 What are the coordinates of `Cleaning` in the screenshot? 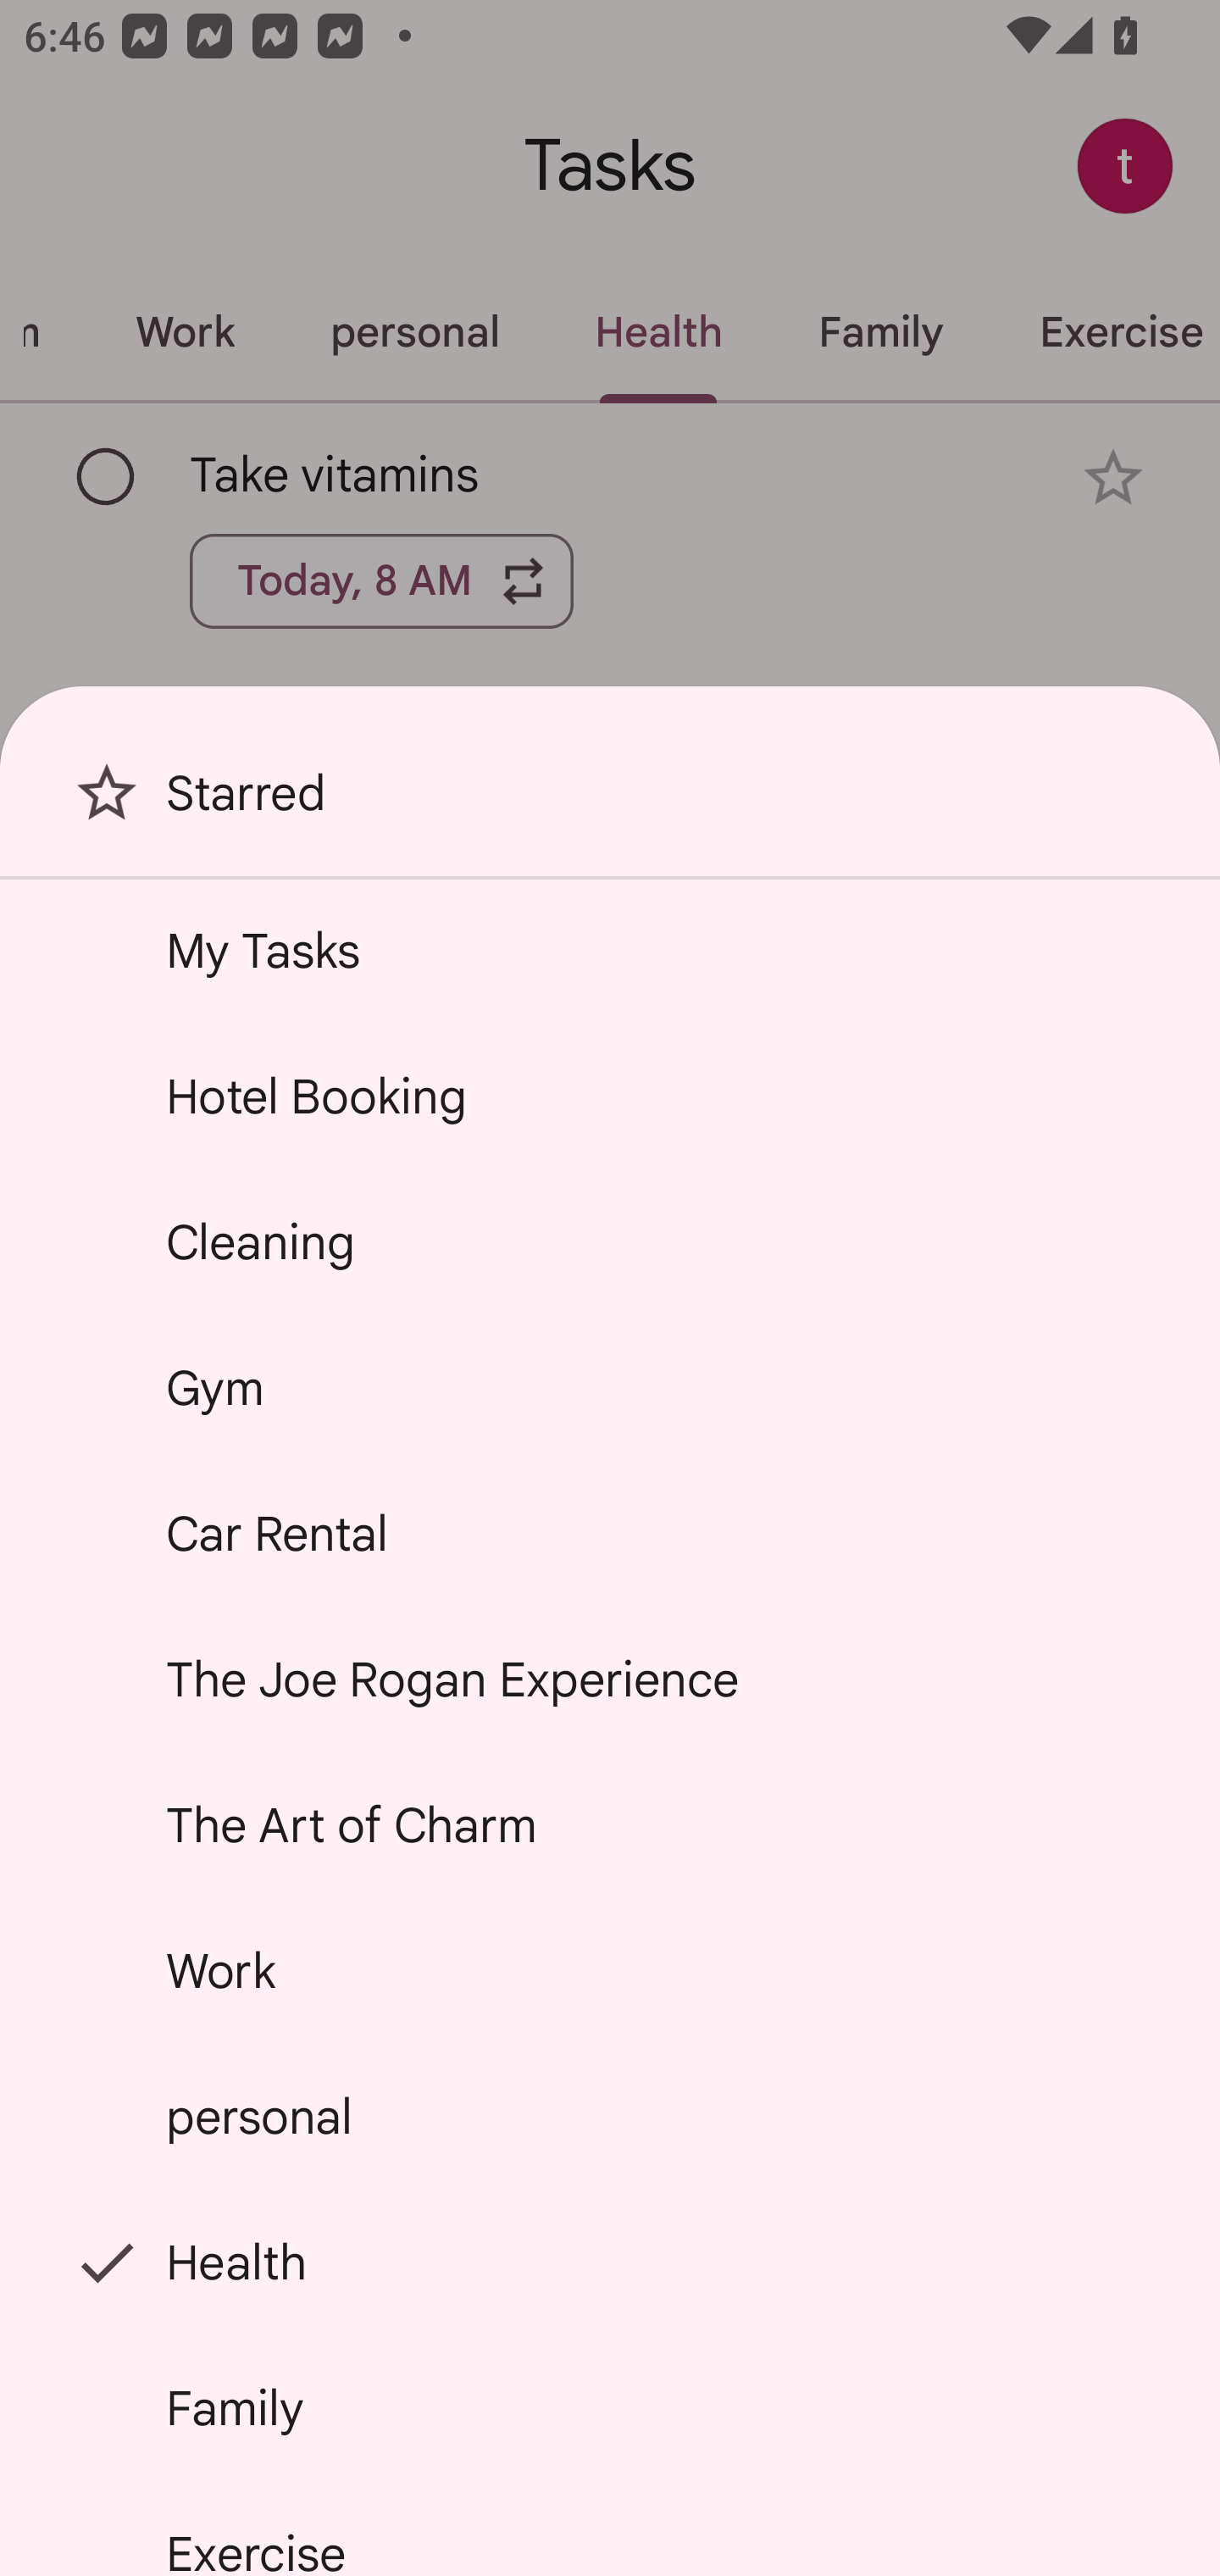 It's located at (610, 1242).